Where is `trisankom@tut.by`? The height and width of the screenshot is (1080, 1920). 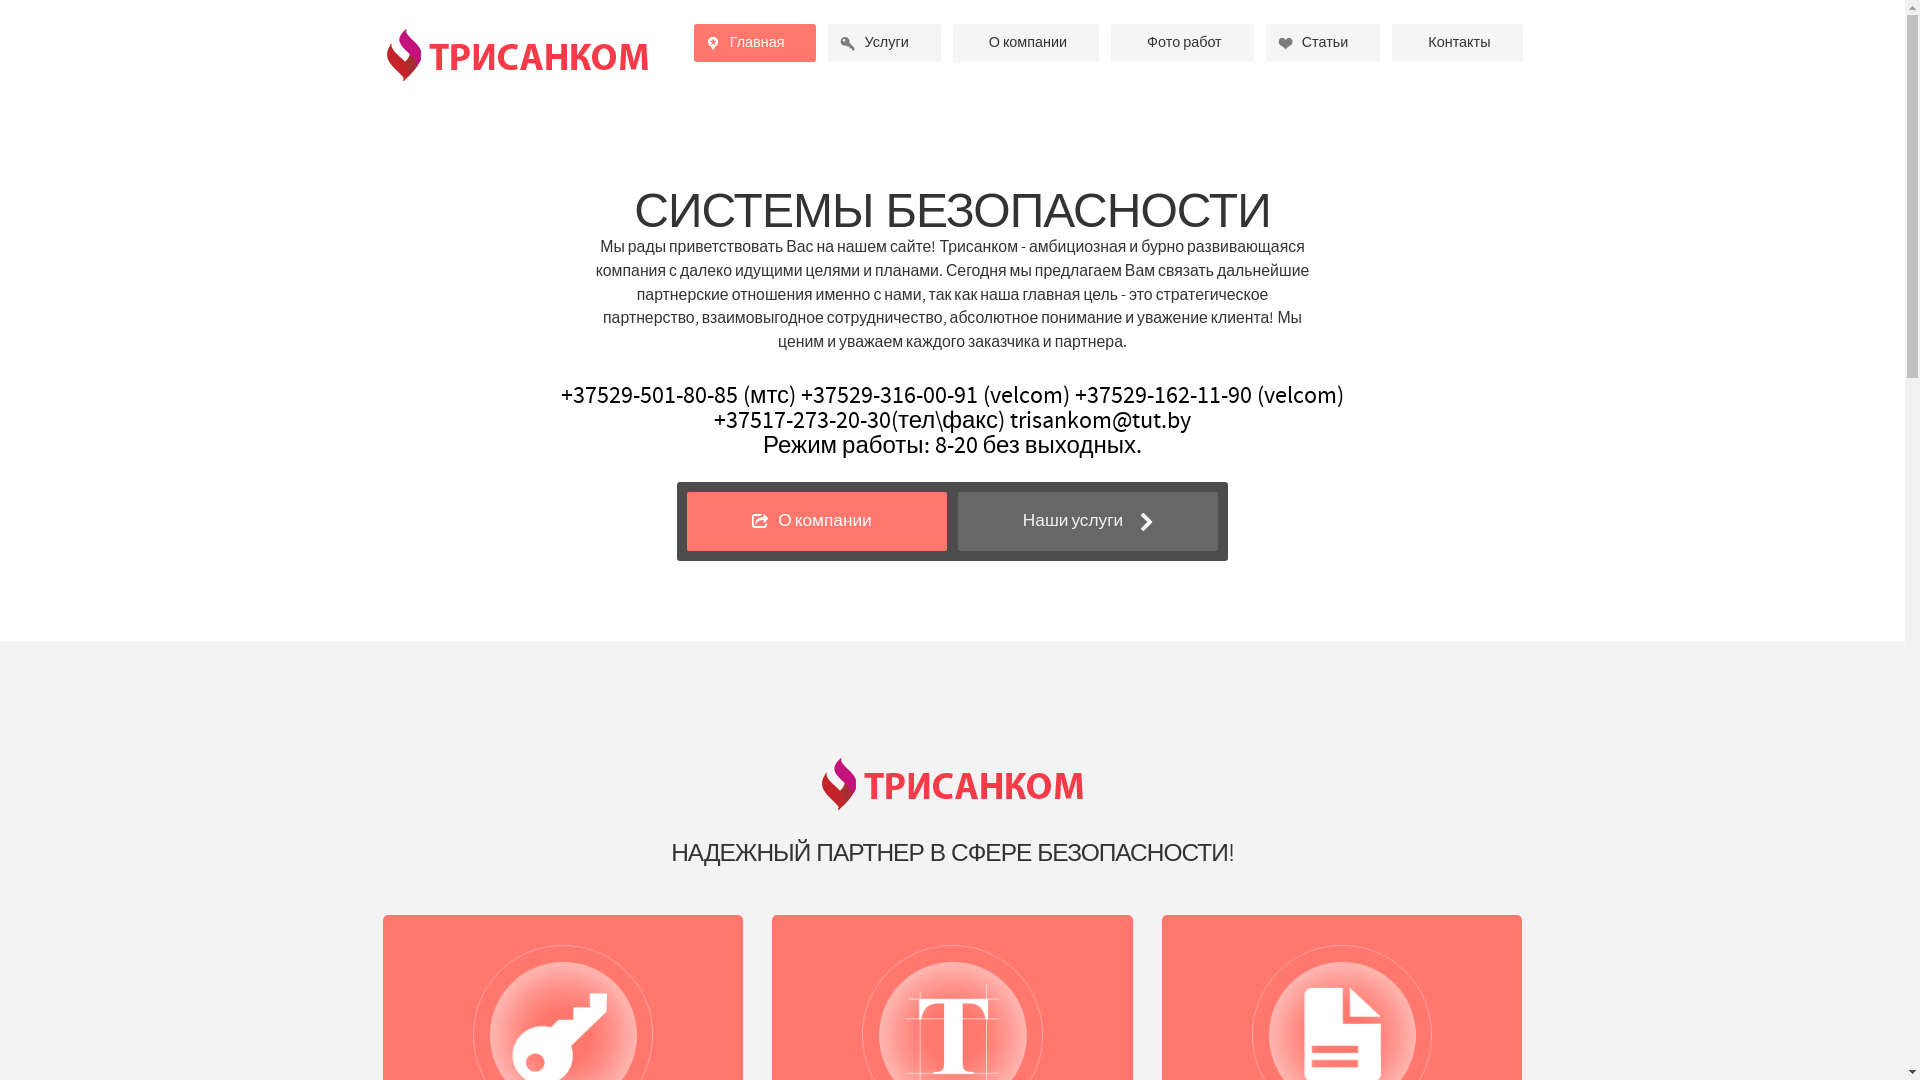
trisankom@tut.by is located at coordinates (1100, 420).